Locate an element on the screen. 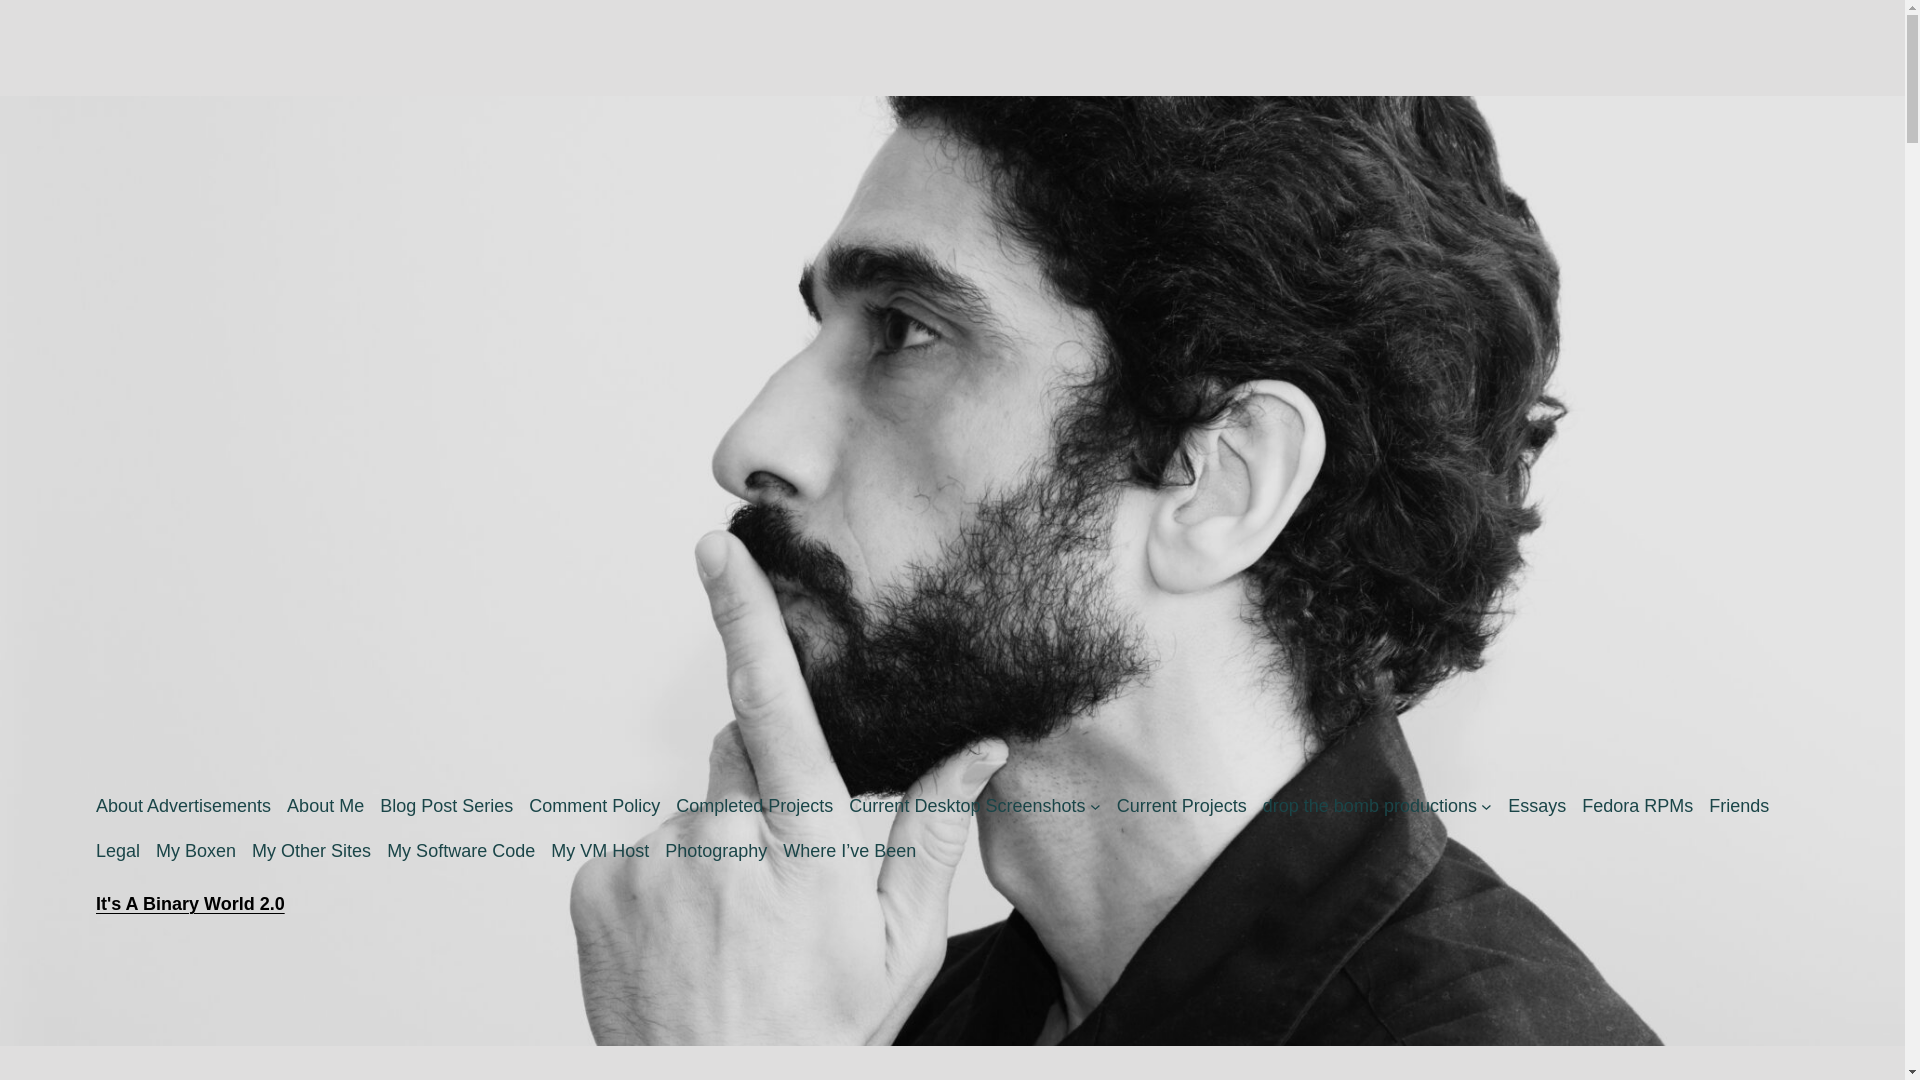 Image resolution: width=1920 pixels, height=1080 pixels. Blog Post Series is located at coordinates (446, 806).